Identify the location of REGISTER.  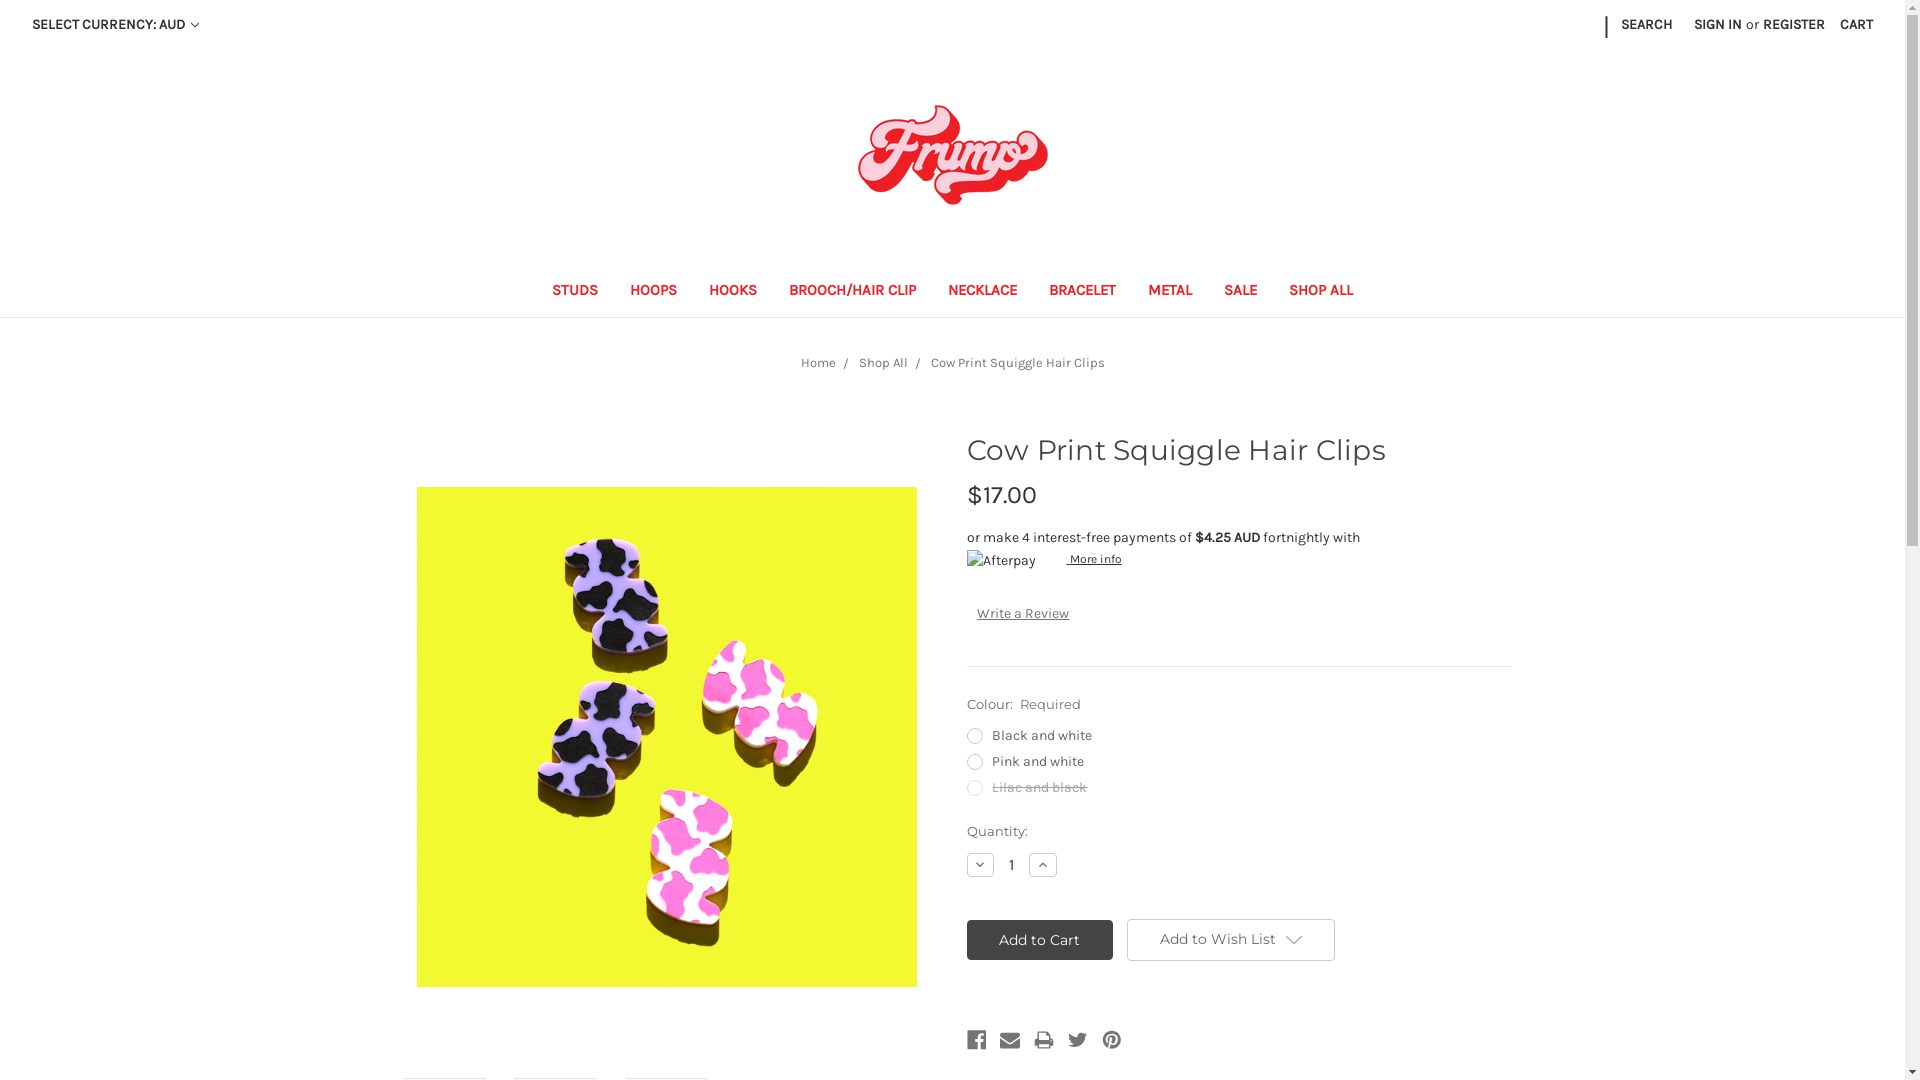
(1794, 24).